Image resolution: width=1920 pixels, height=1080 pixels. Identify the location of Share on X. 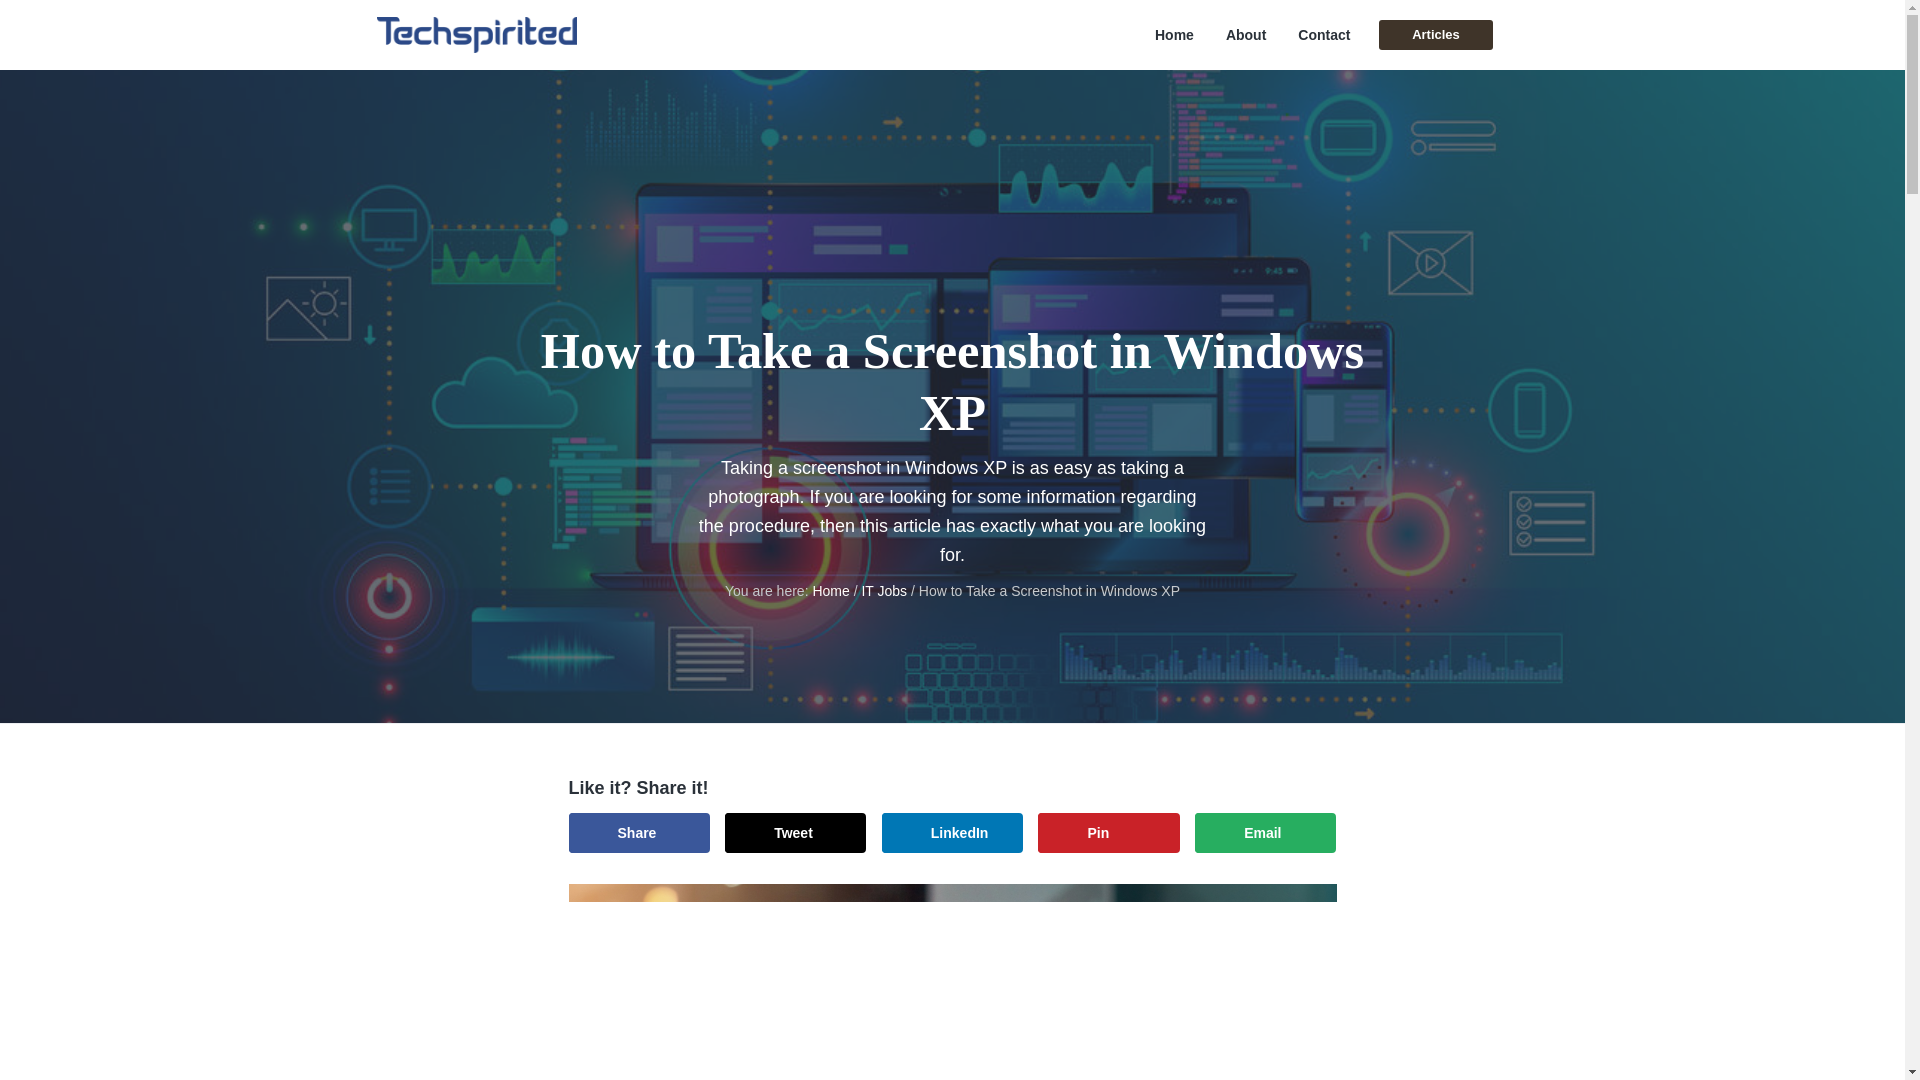
(795, 833).